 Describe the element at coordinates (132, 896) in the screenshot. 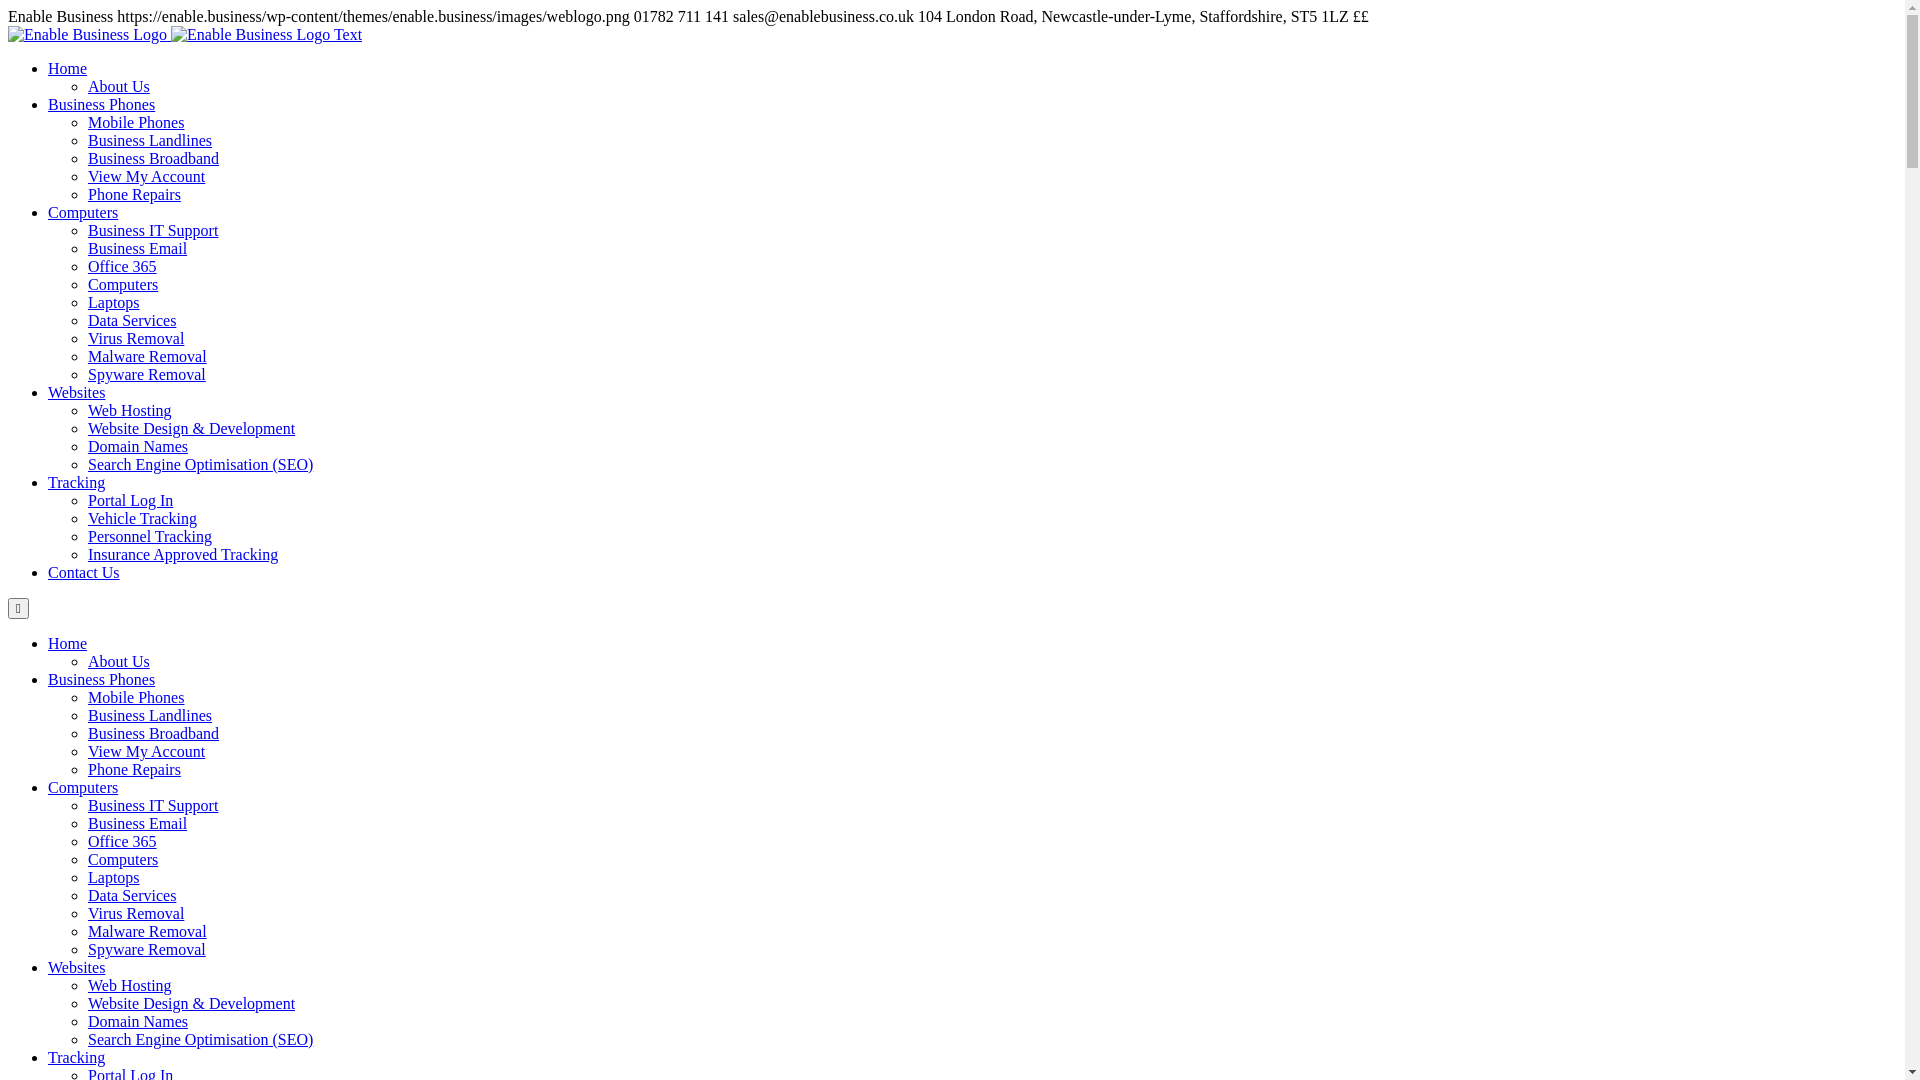

I see `Data Services` at that location.